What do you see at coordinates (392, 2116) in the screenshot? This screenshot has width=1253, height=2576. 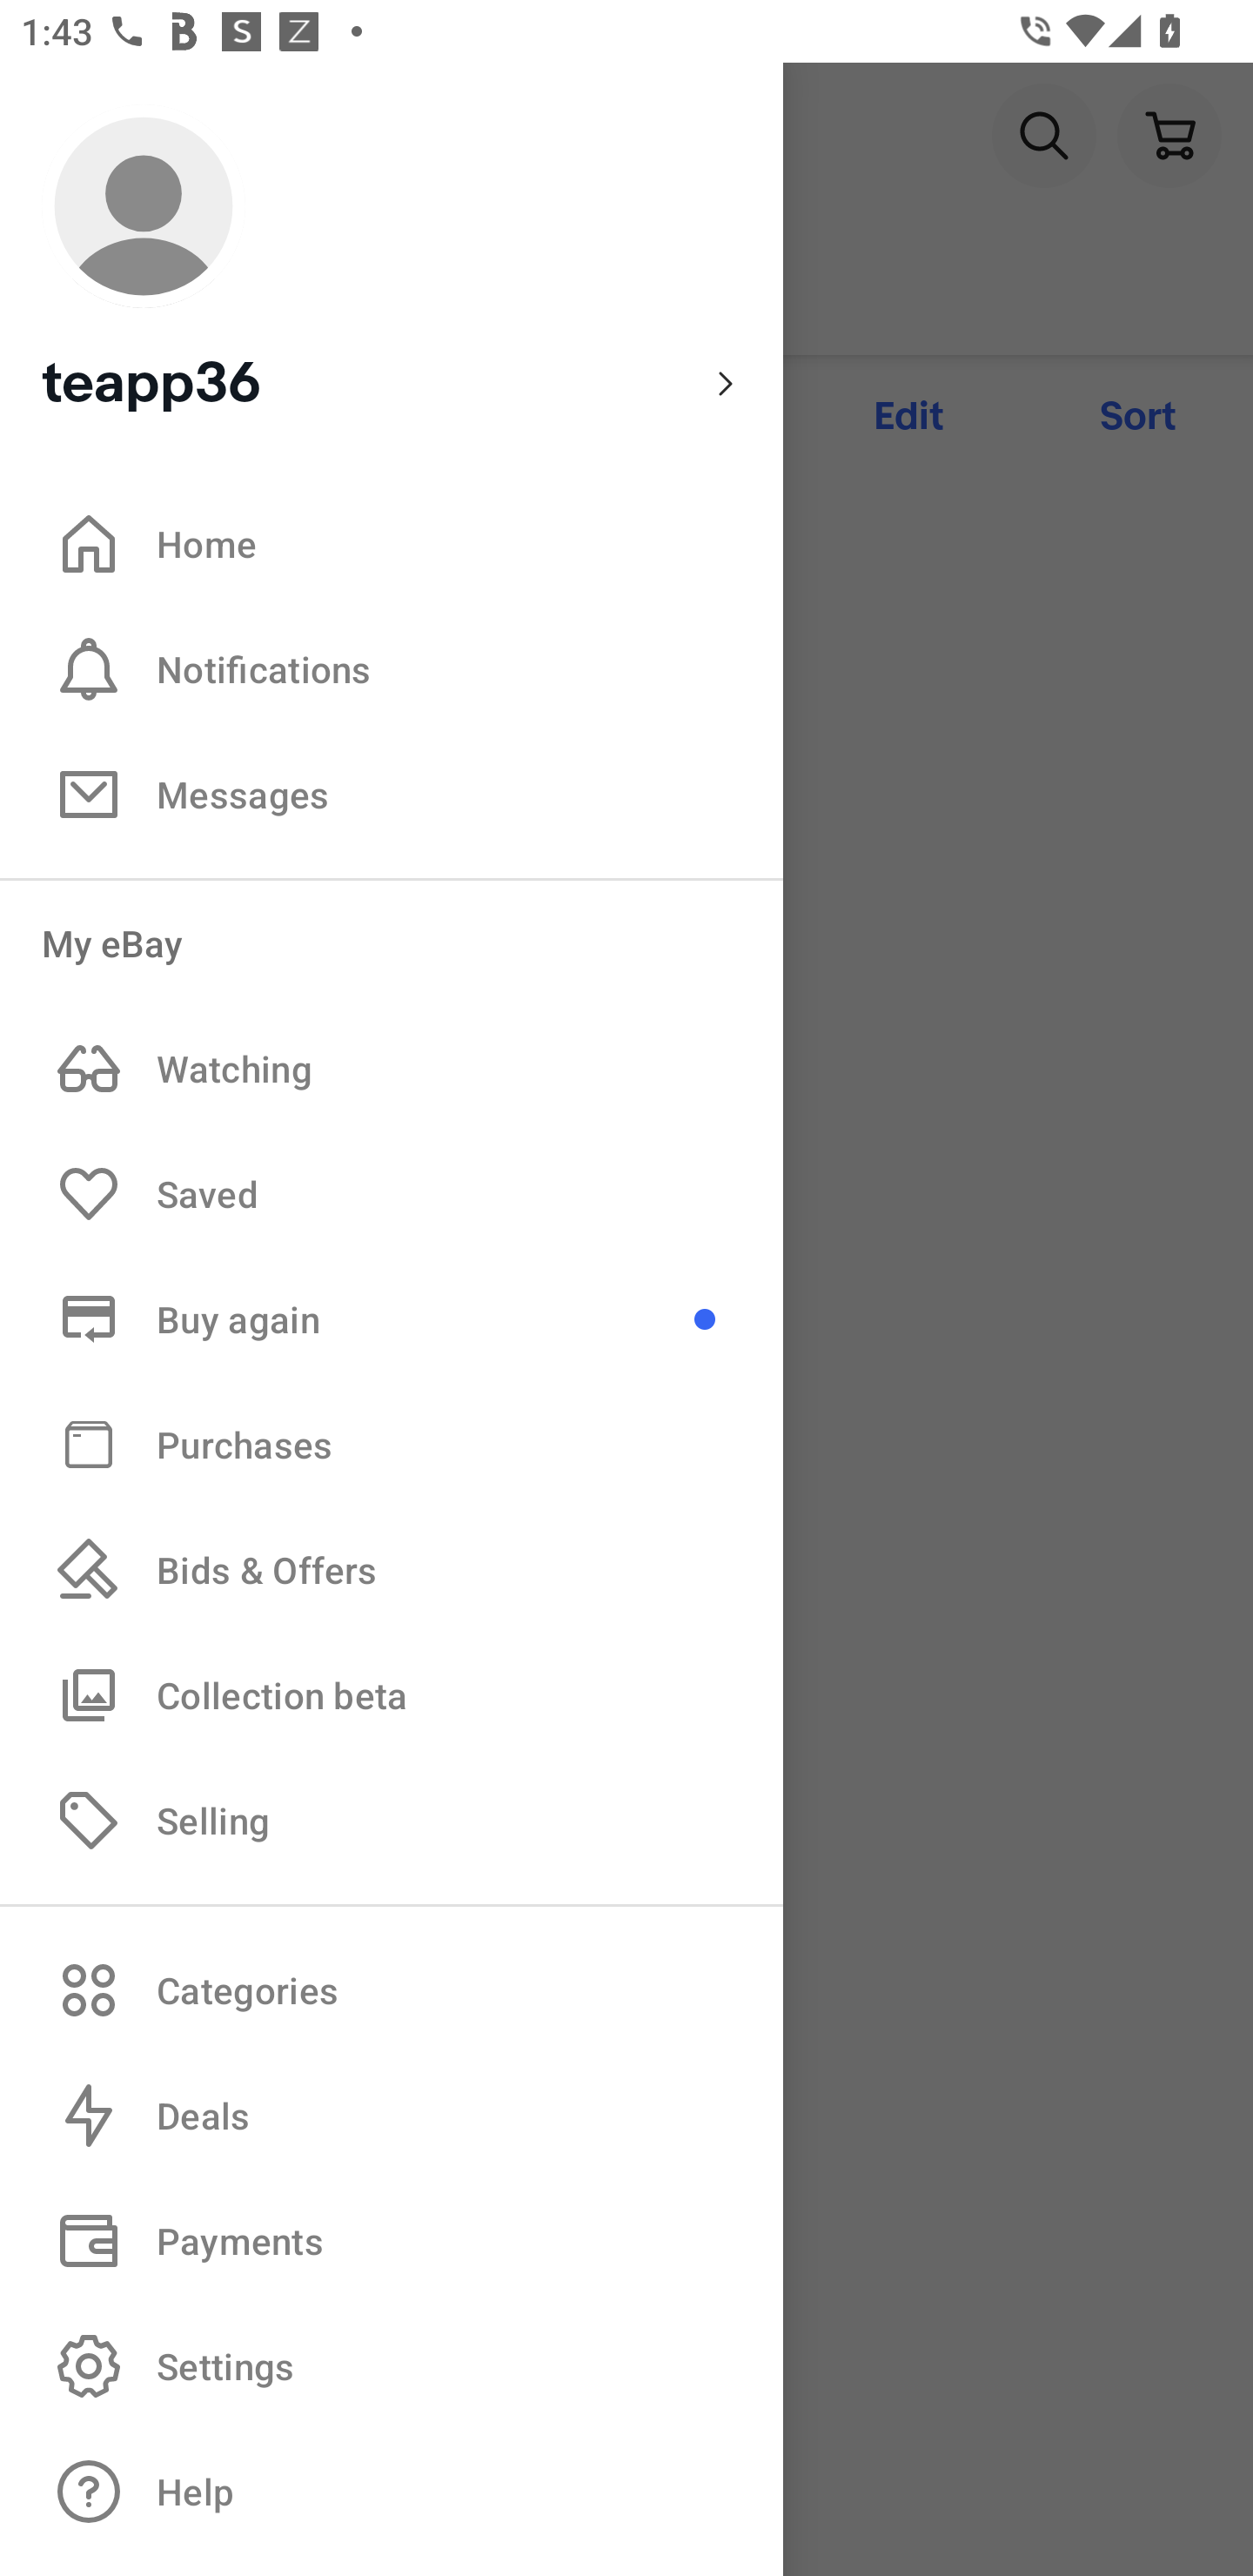 I see `Deals` at bounding box center [392, 2116].